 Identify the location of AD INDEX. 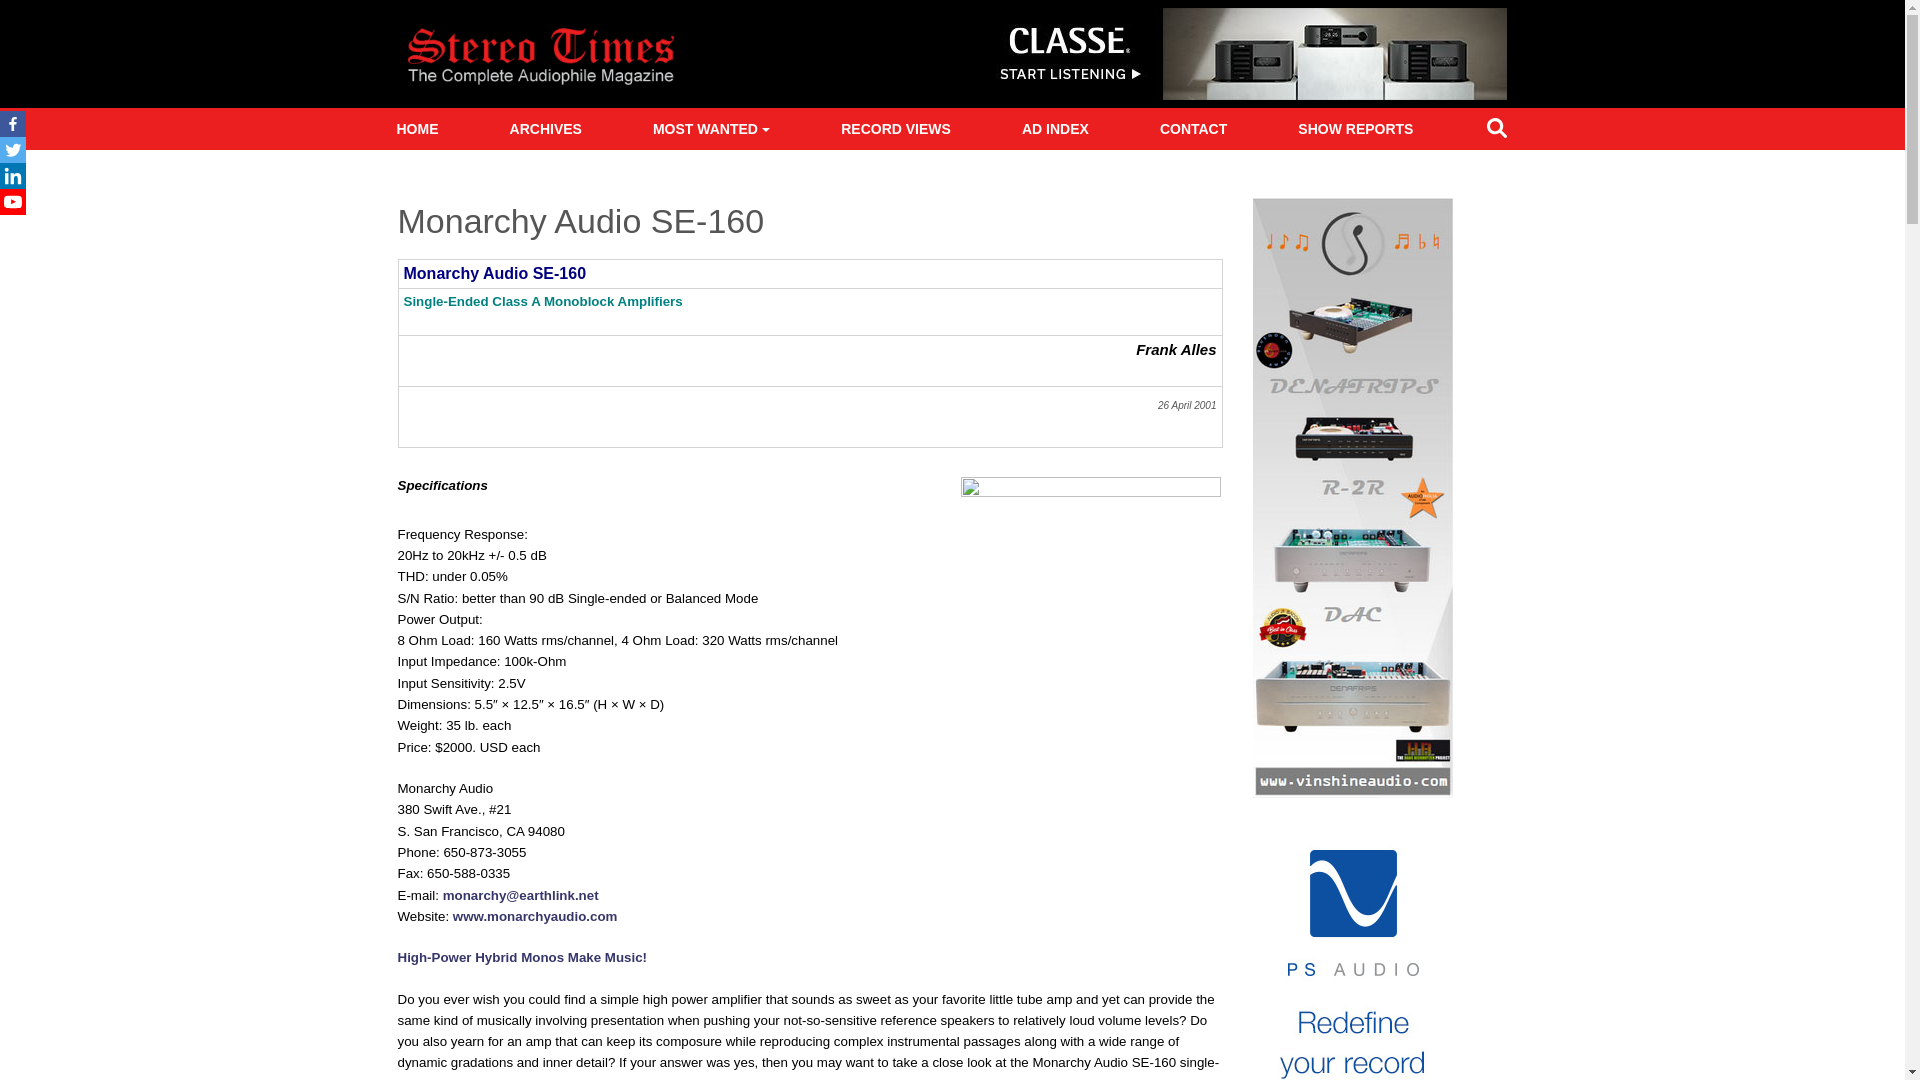
(1055, 129).